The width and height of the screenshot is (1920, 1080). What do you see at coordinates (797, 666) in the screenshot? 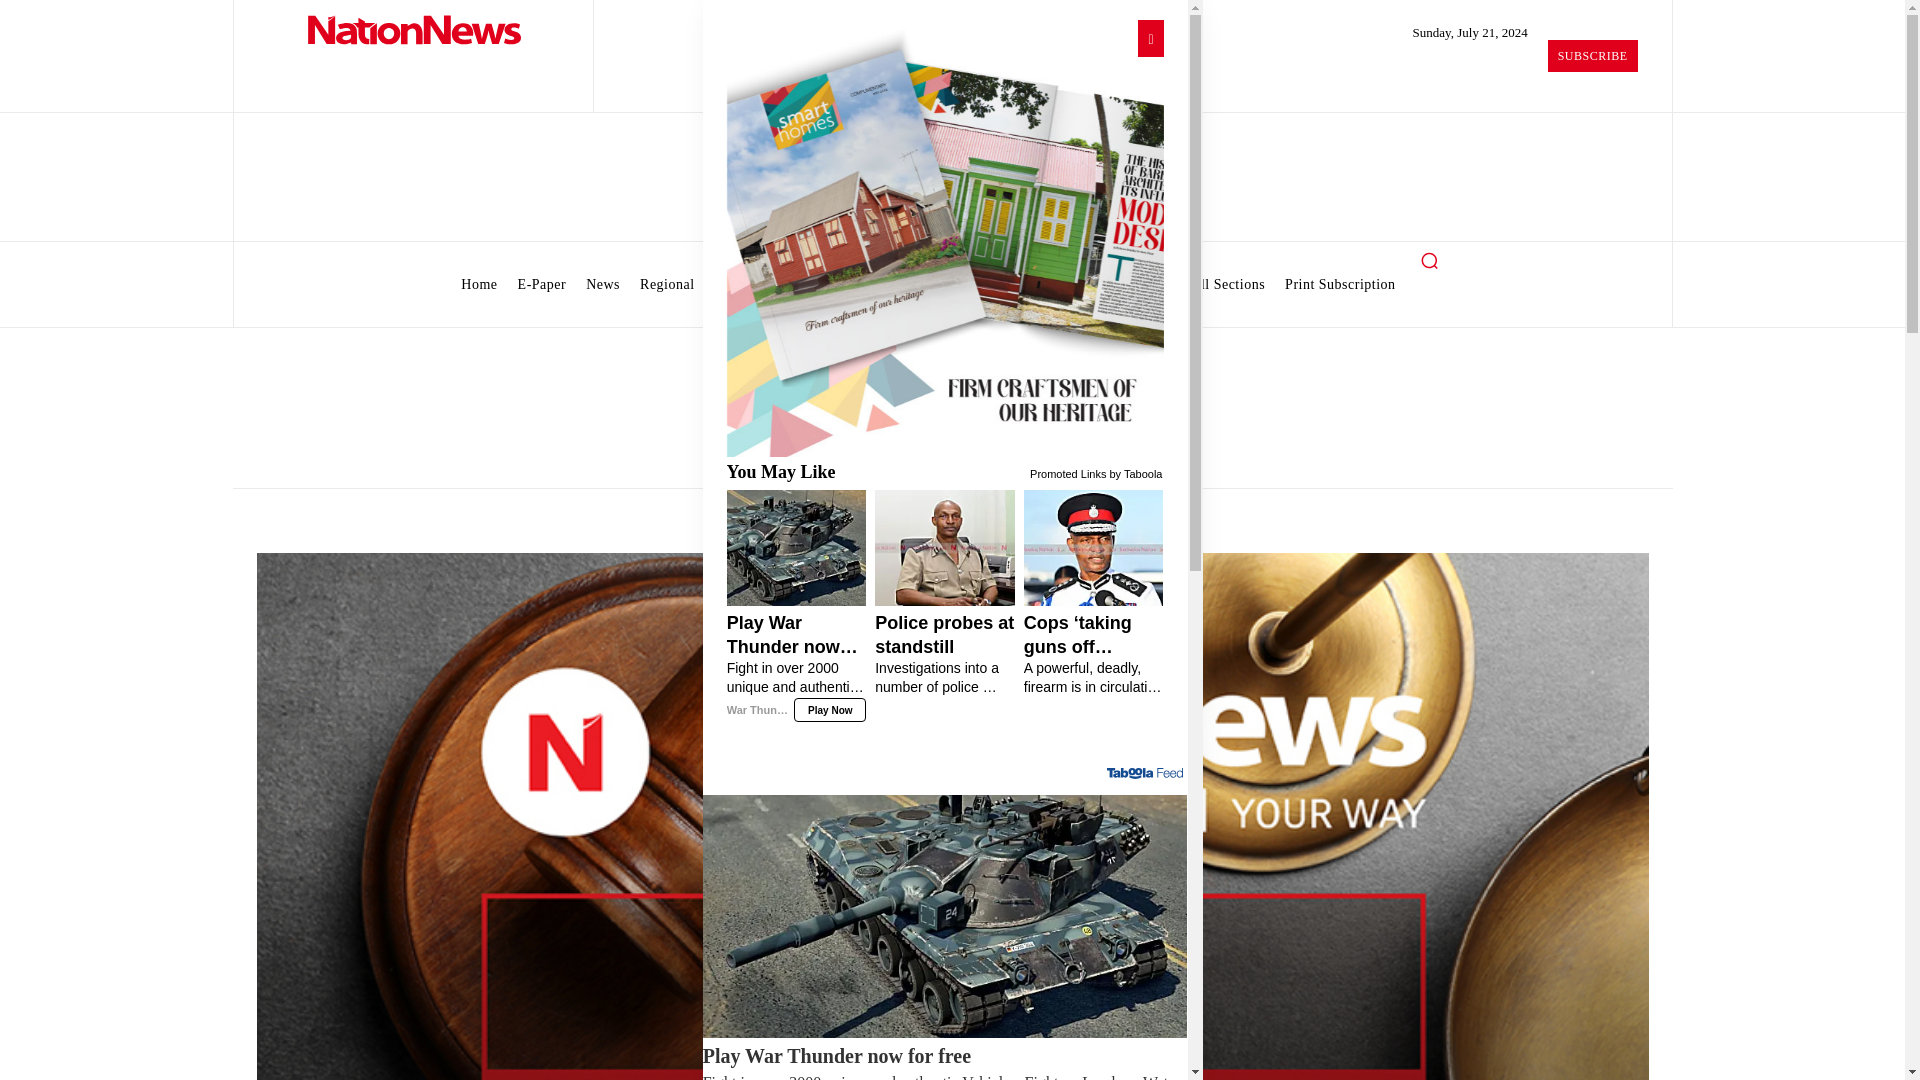
I see `Play War Thunder now for free` at bounding box center [797, 666].